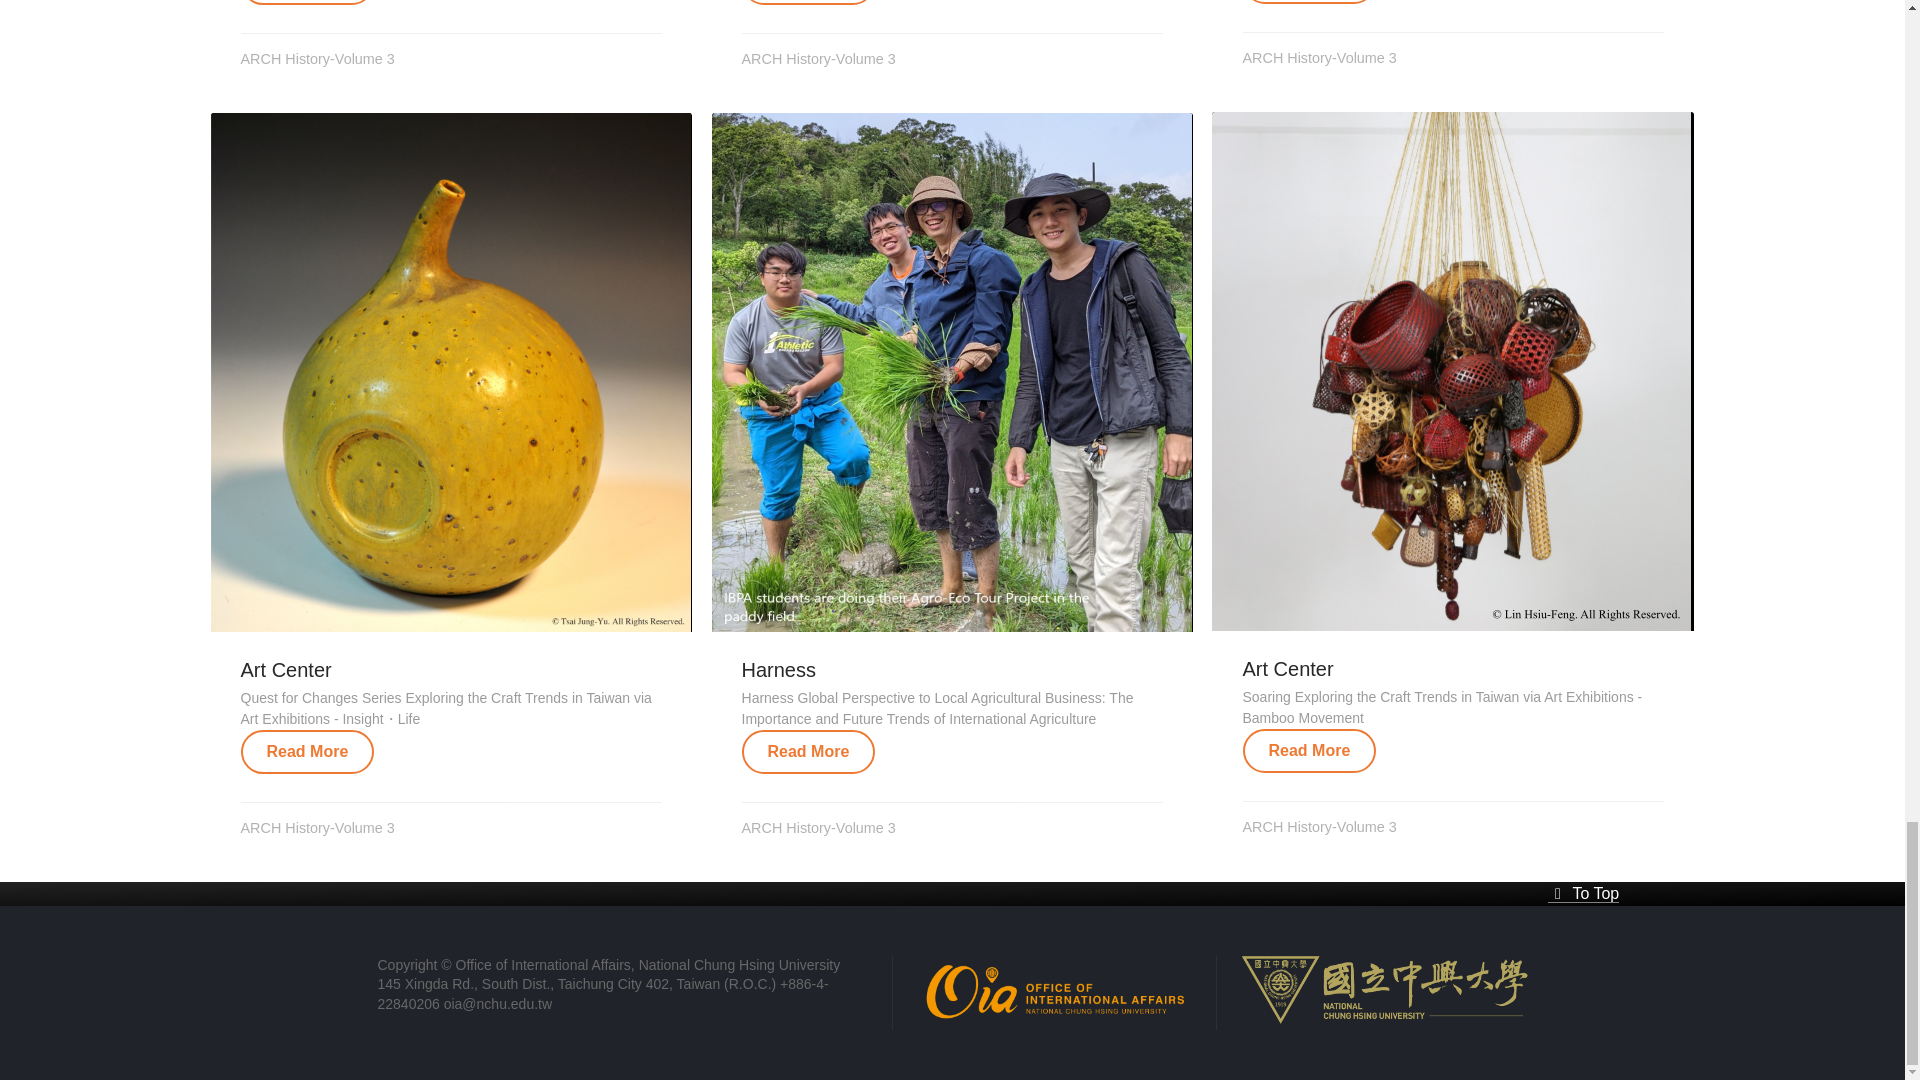 Image resolution: width=1920 pixels, height=1080 pixels. What do you see at coordinates (778, 670) in the screenshot?
I see `Harness` at bounding box center [778, 670].